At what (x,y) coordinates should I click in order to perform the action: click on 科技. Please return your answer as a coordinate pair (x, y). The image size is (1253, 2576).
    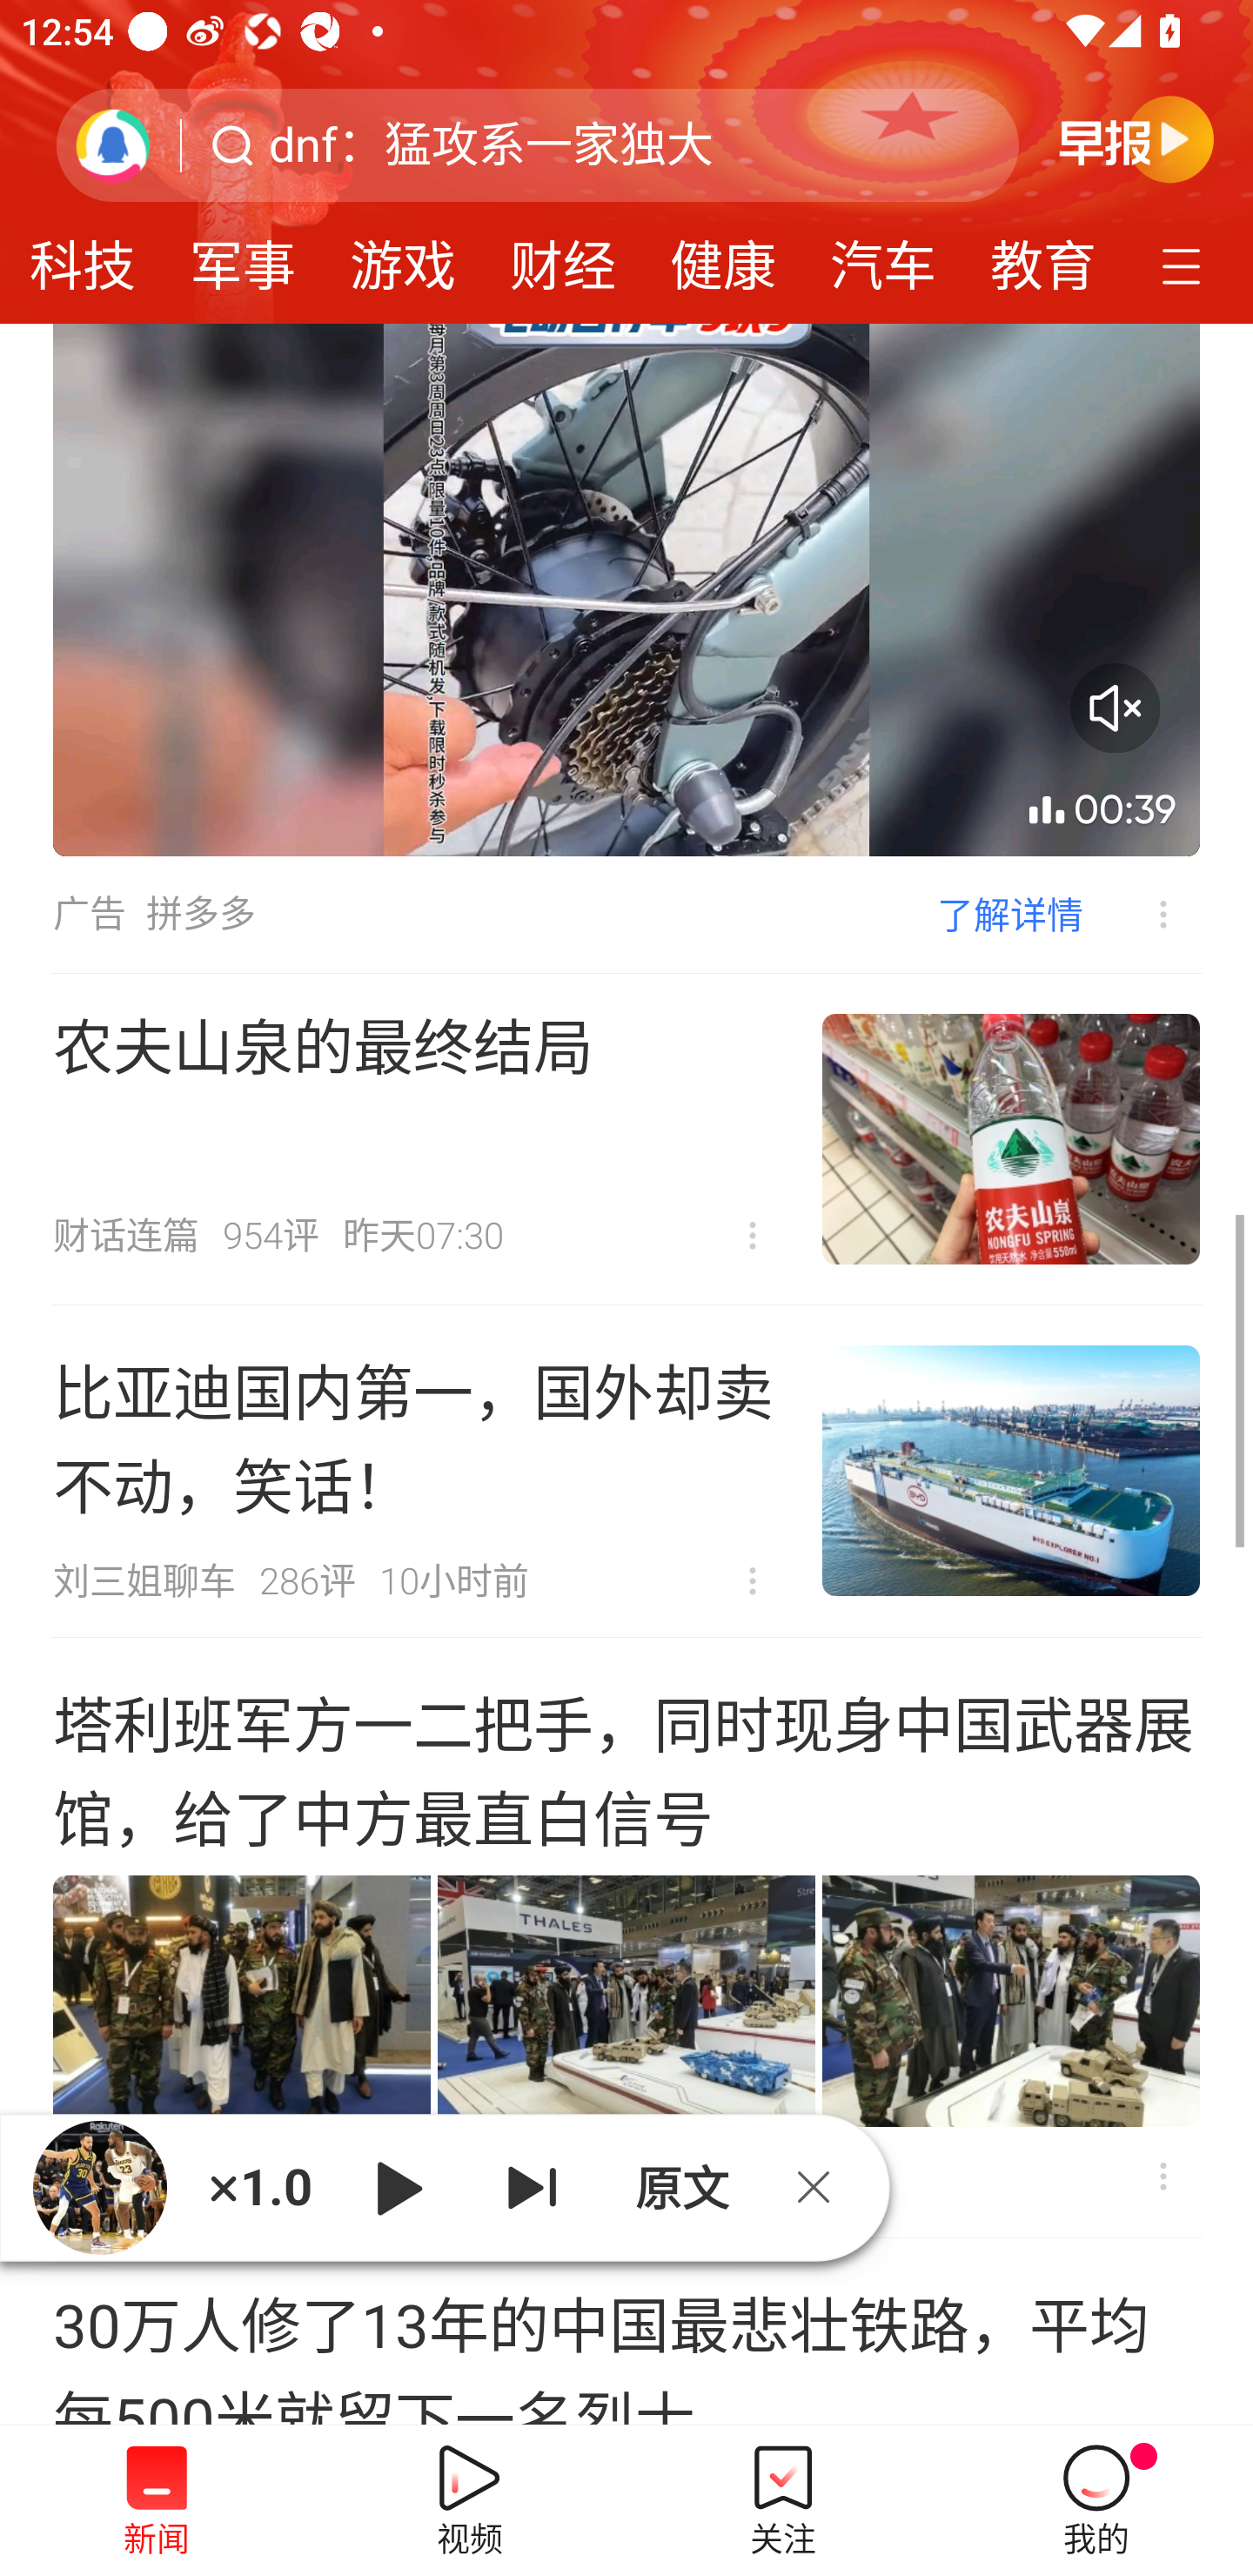
    Looking at the image, I should click on (95, 256).